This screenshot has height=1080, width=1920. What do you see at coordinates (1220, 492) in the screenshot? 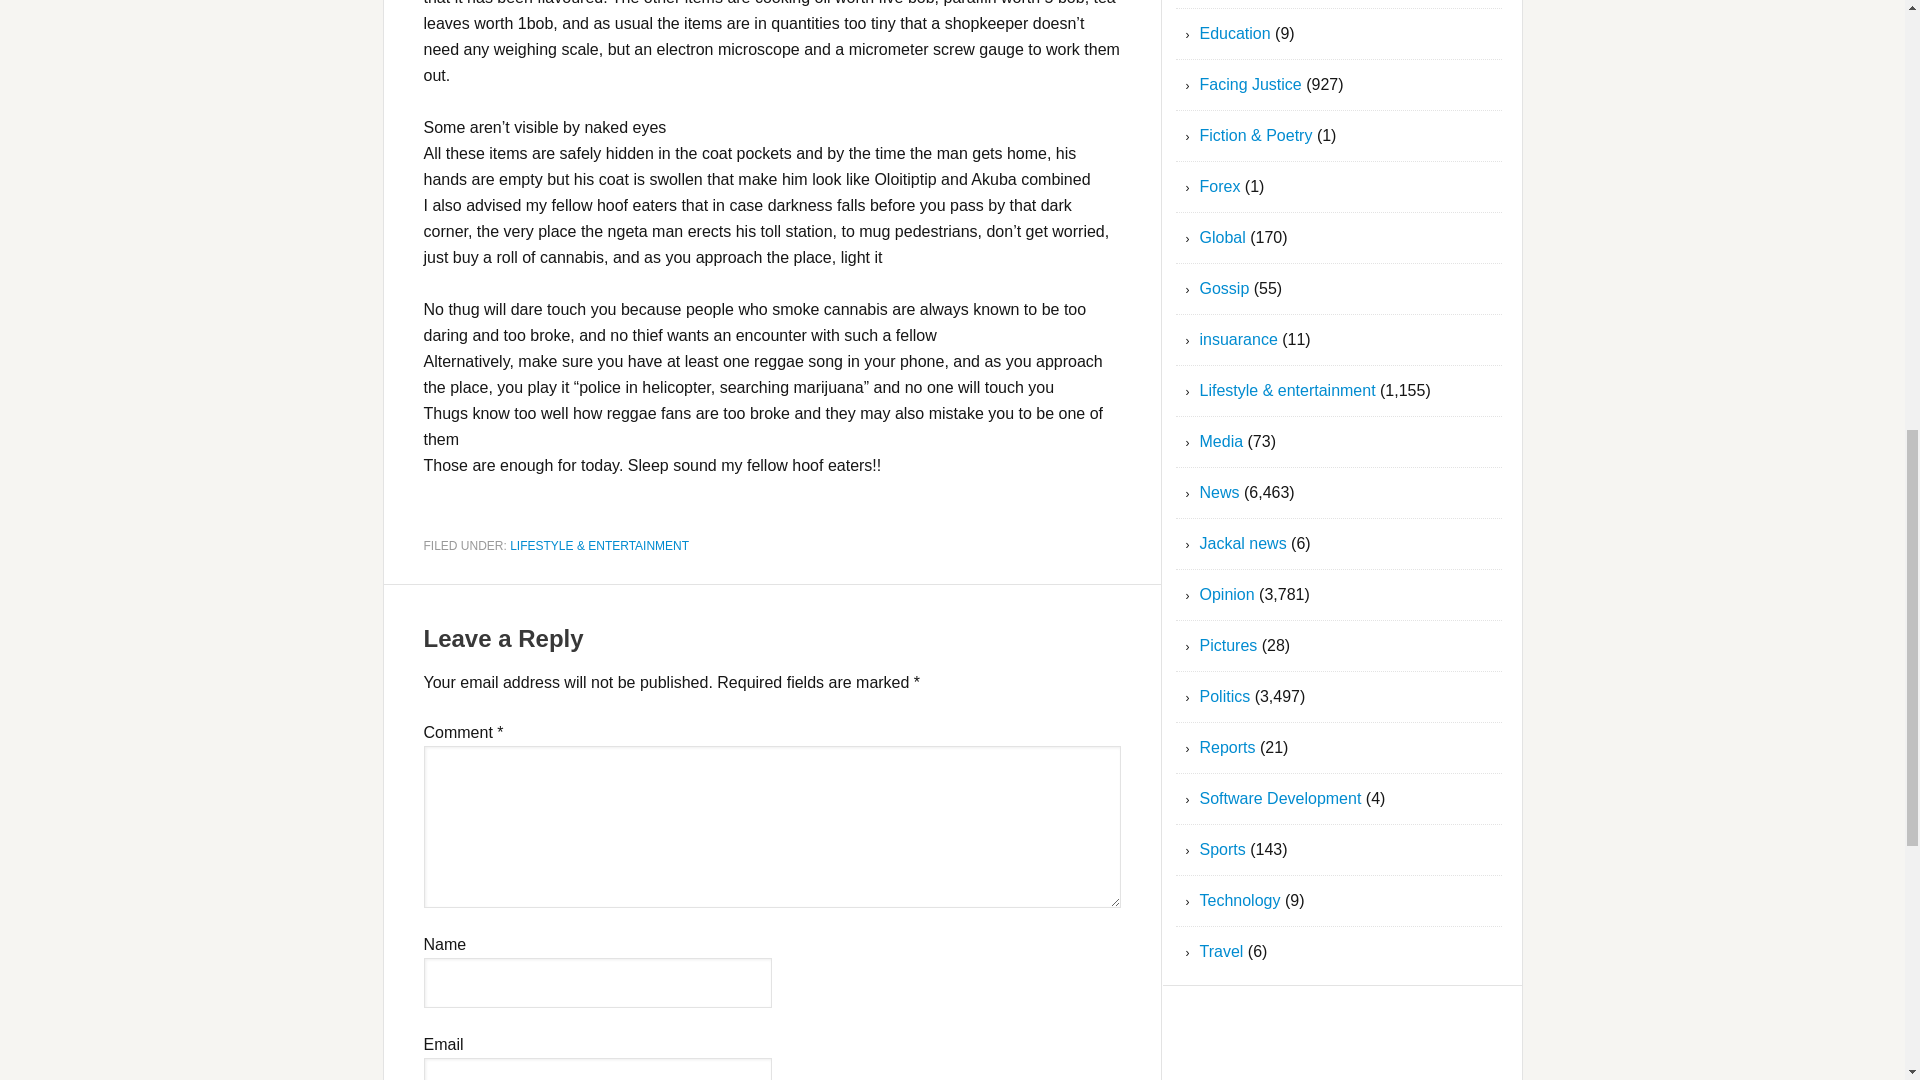
I see `News` at bounding box center [1220, 492].